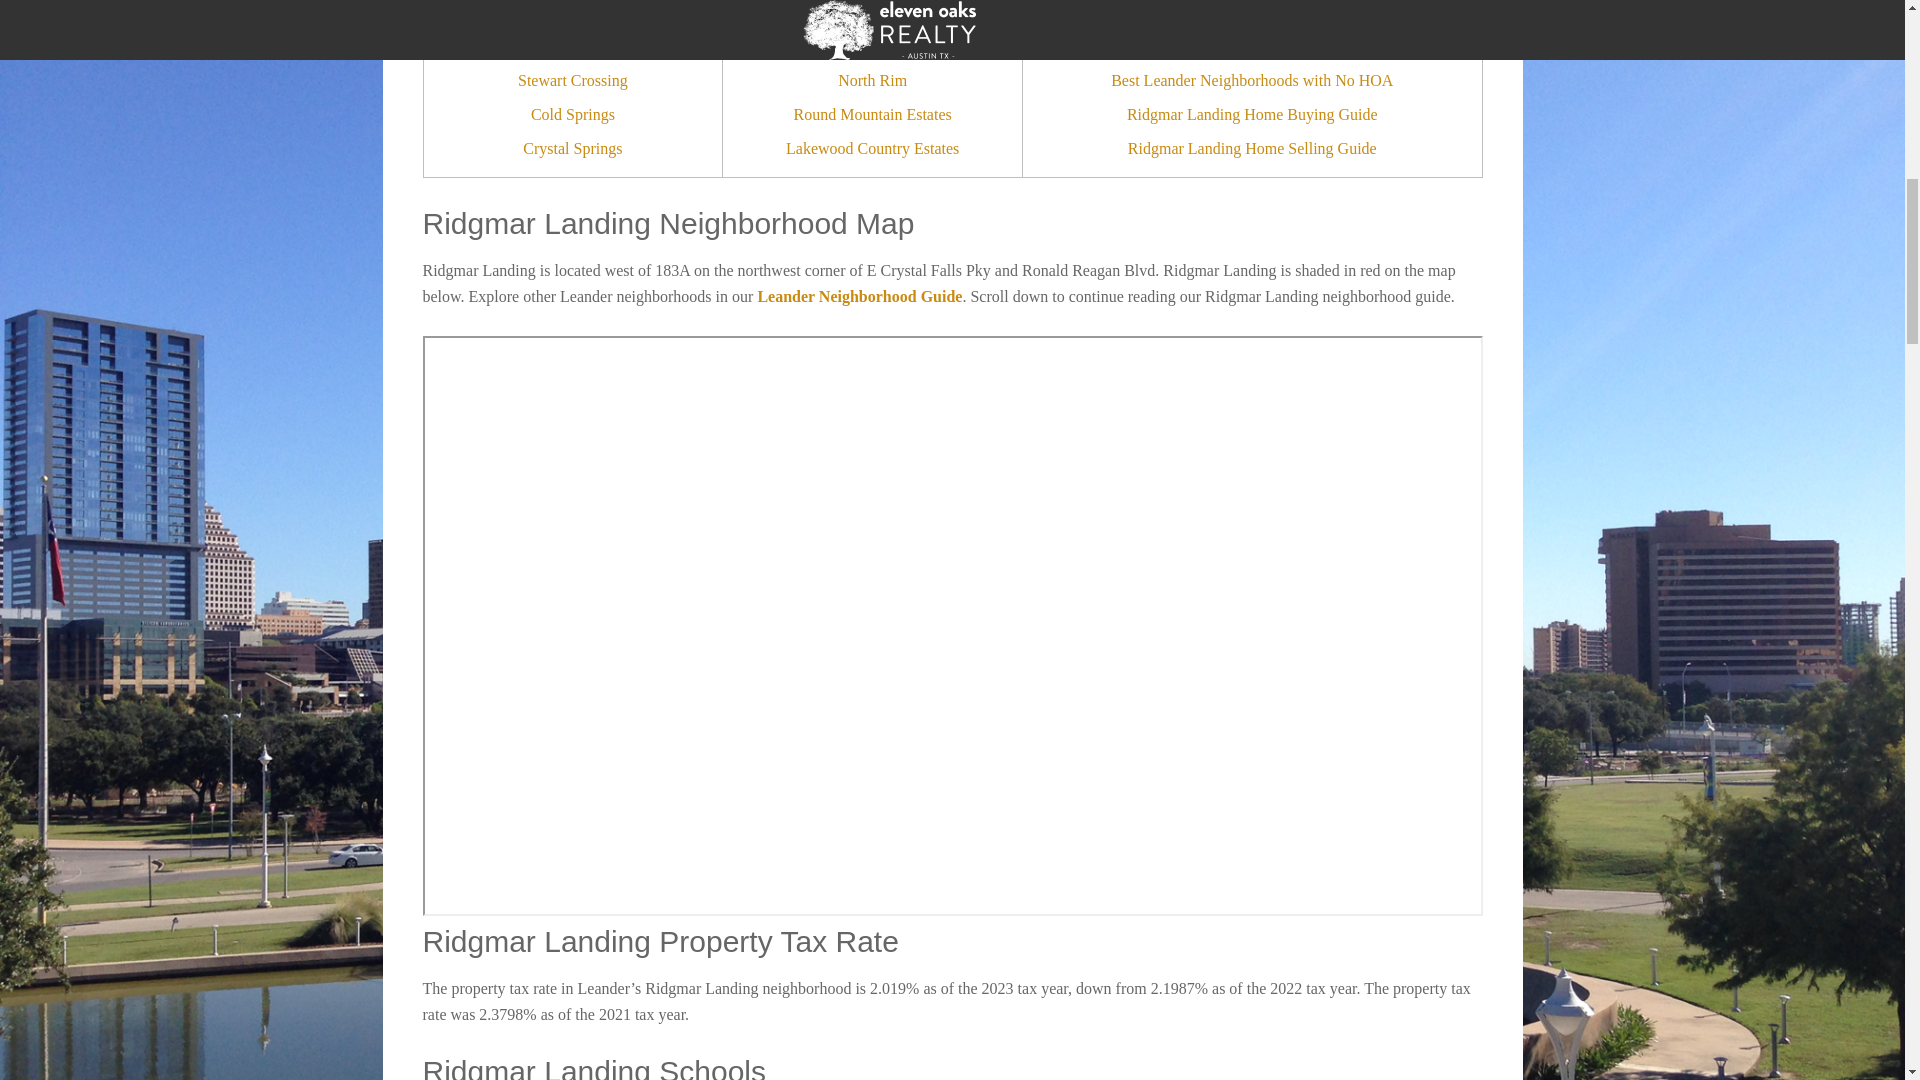 The height and width of the screenshot is (1080, 1920). I want to click on Lakewood Country Estates, so click(872, 149).